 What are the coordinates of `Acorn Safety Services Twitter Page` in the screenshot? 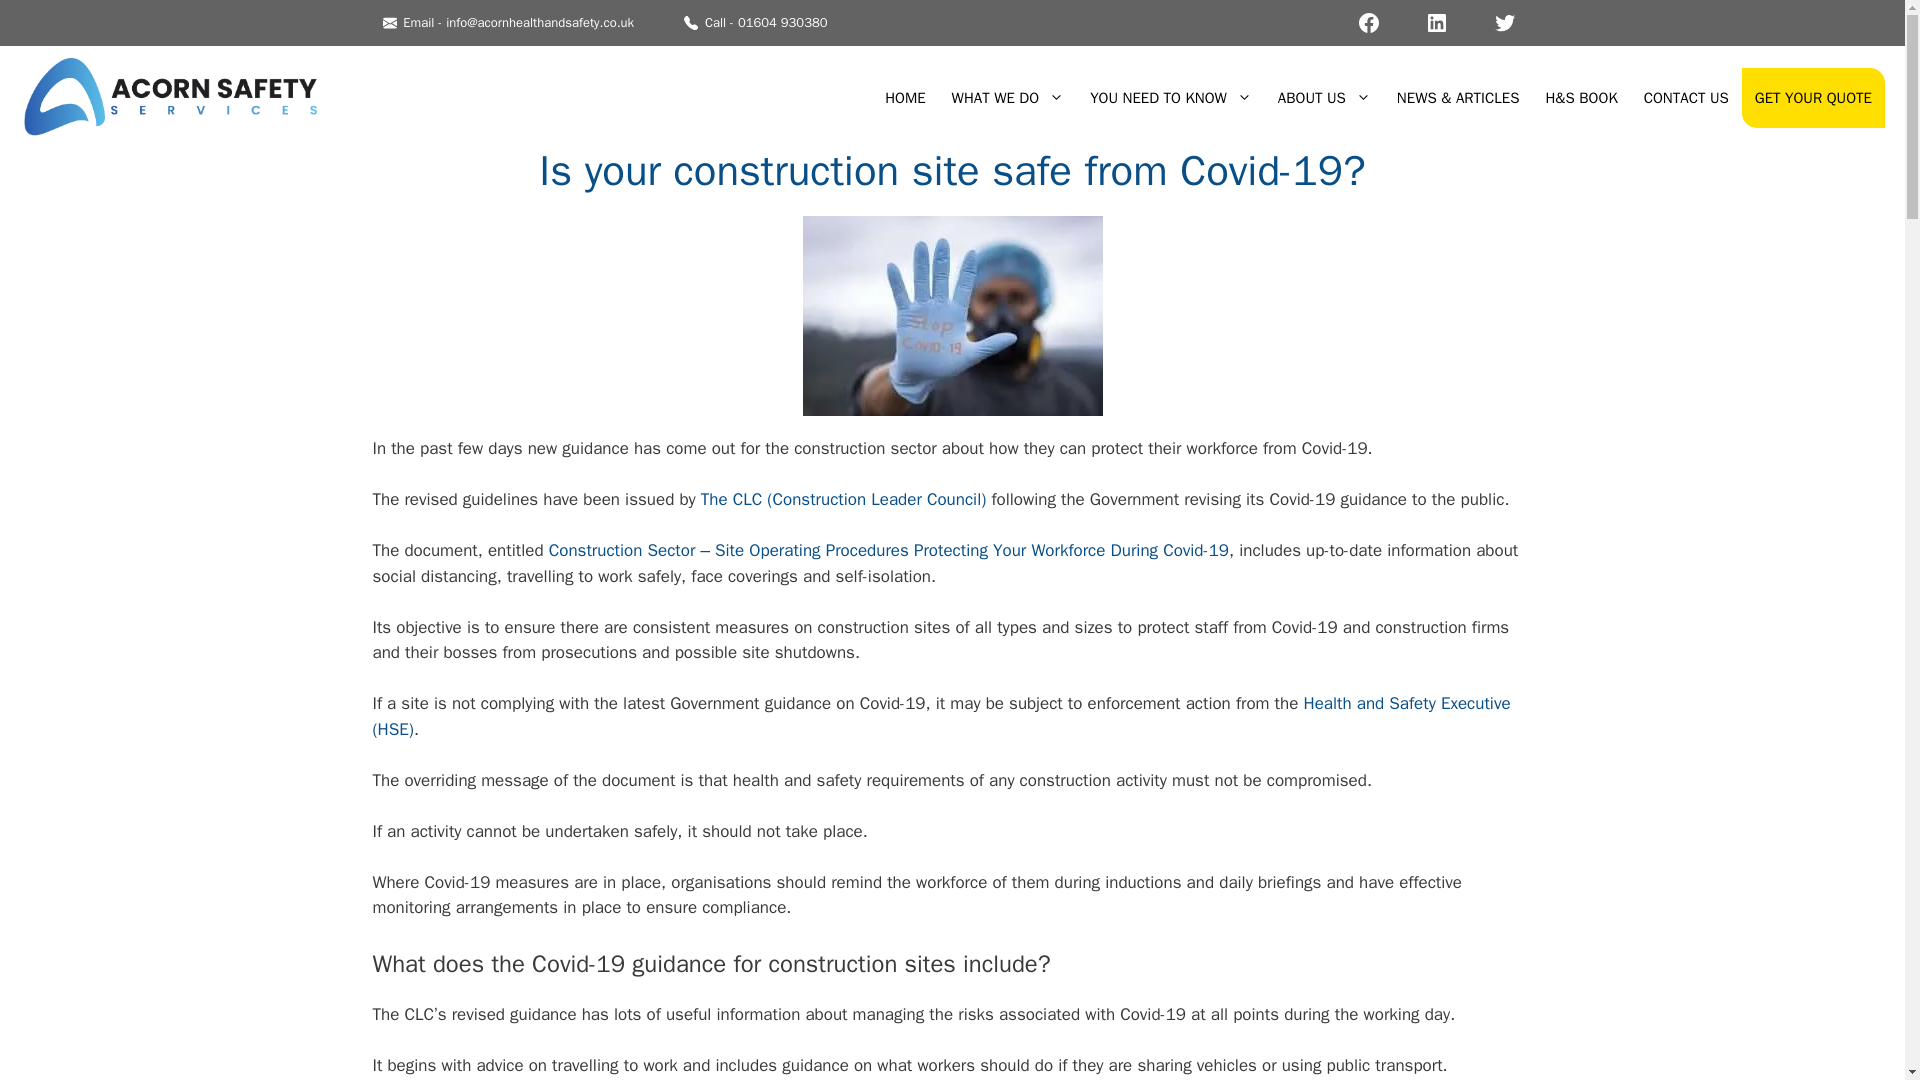 It's located at (1504, 23).